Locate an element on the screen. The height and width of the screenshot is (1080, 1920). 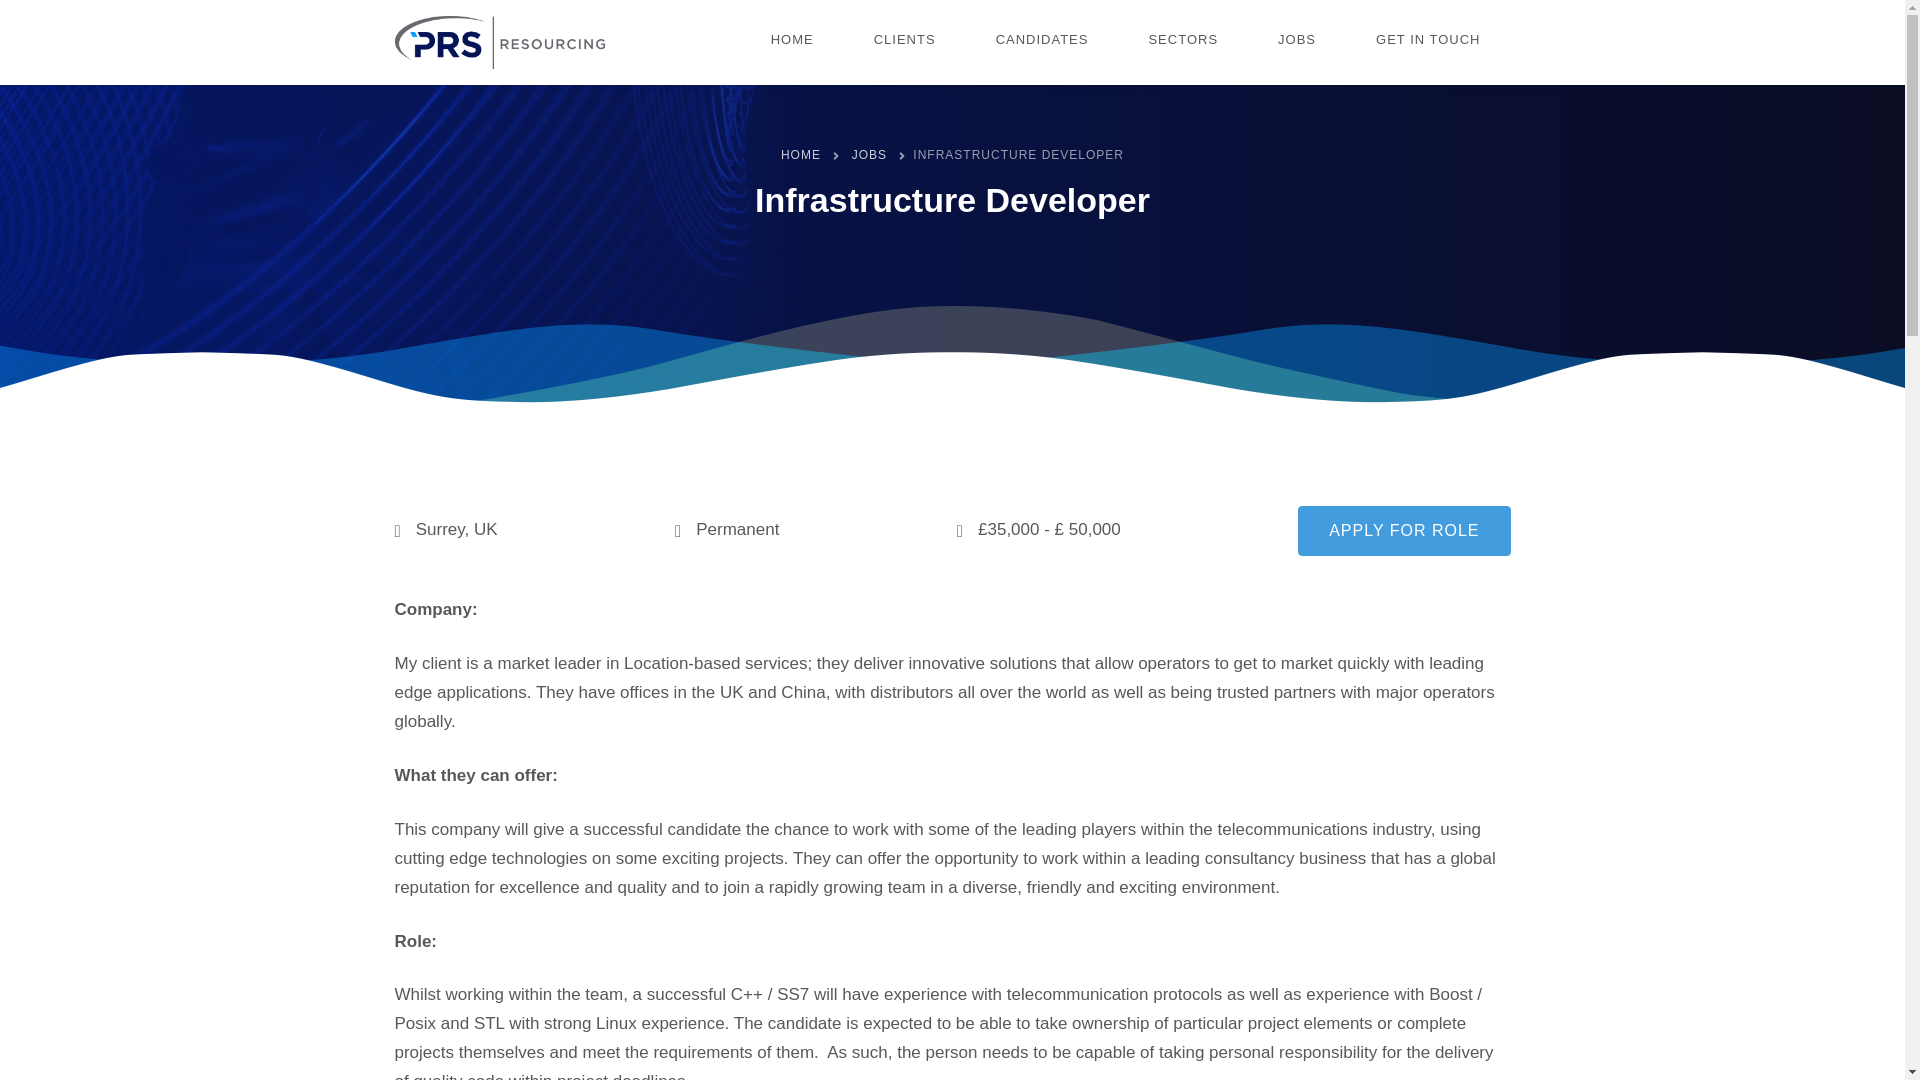
PRS Resourcing is located at coordinates (498, 42).